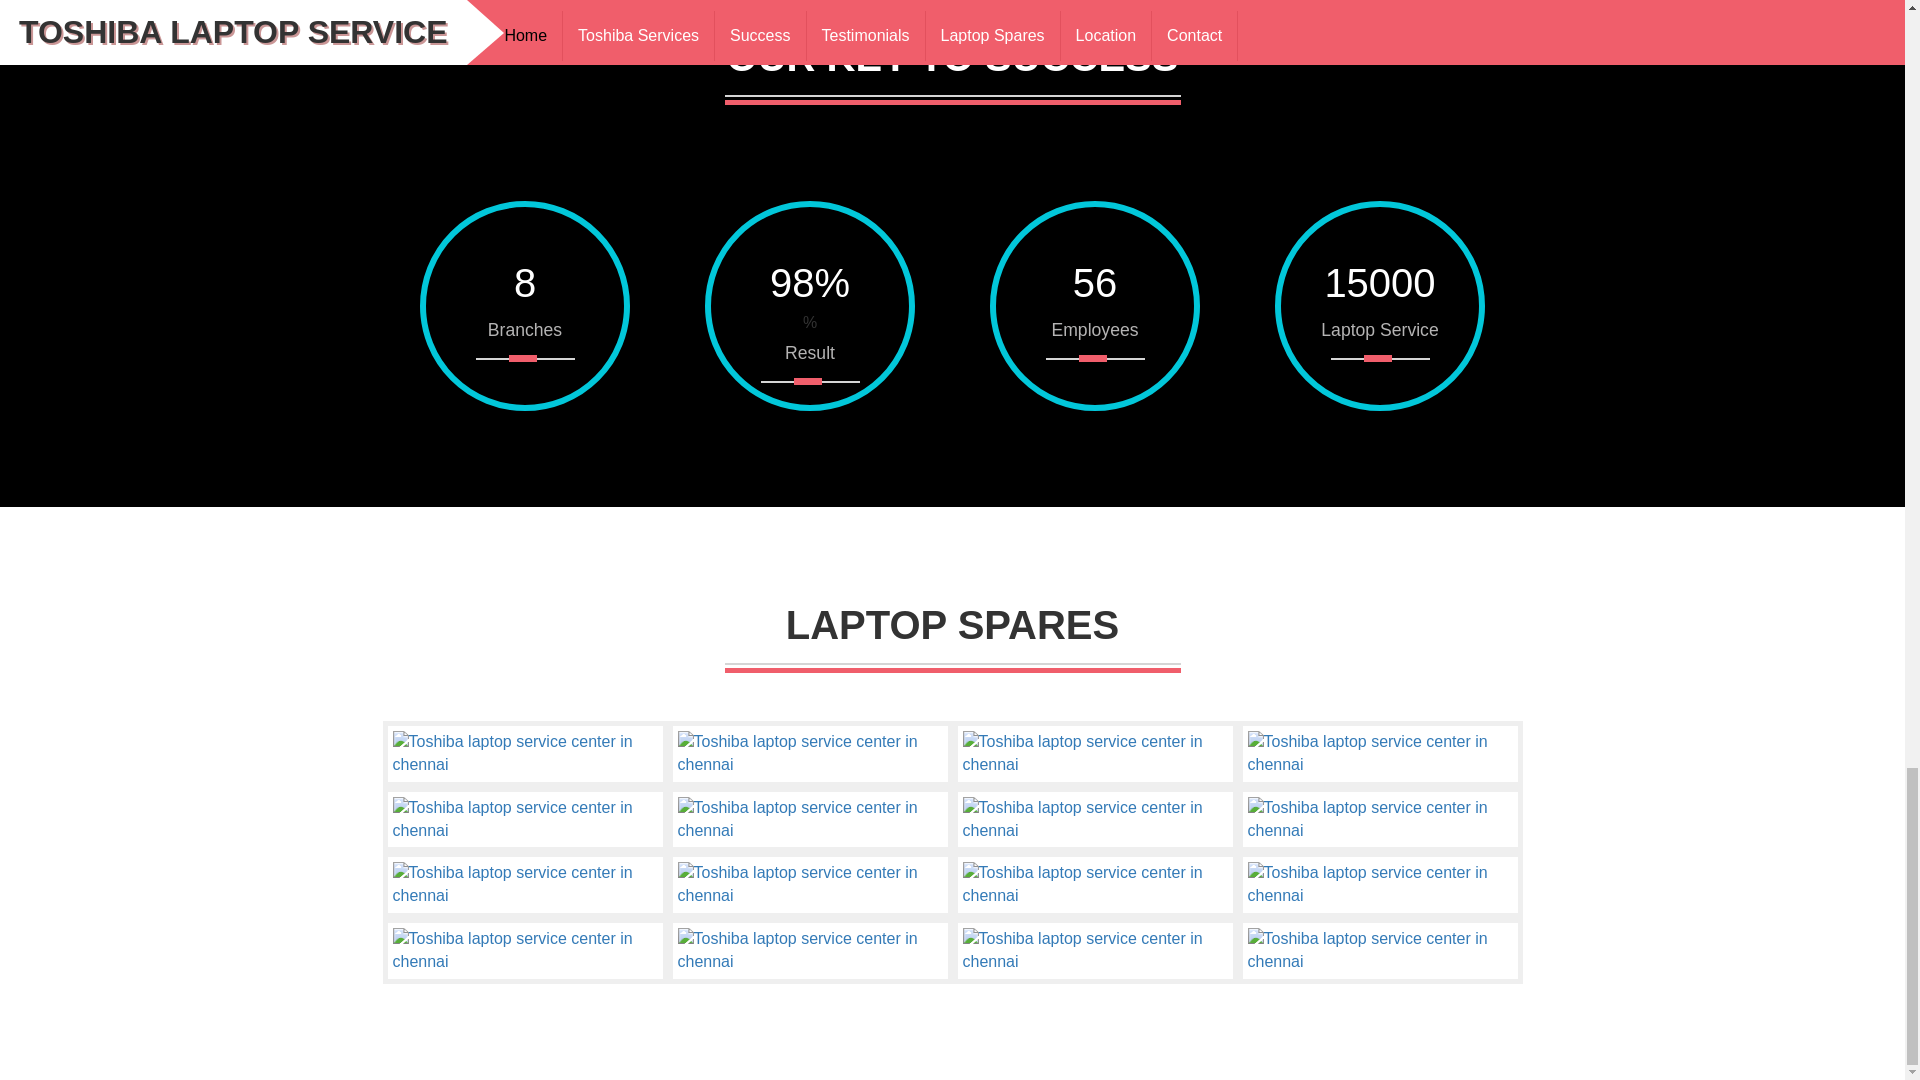 This screenshot has width=1920, height=1080. I want to click on Authorized Toshiba laptop service center in chennai, so click(524, 820).